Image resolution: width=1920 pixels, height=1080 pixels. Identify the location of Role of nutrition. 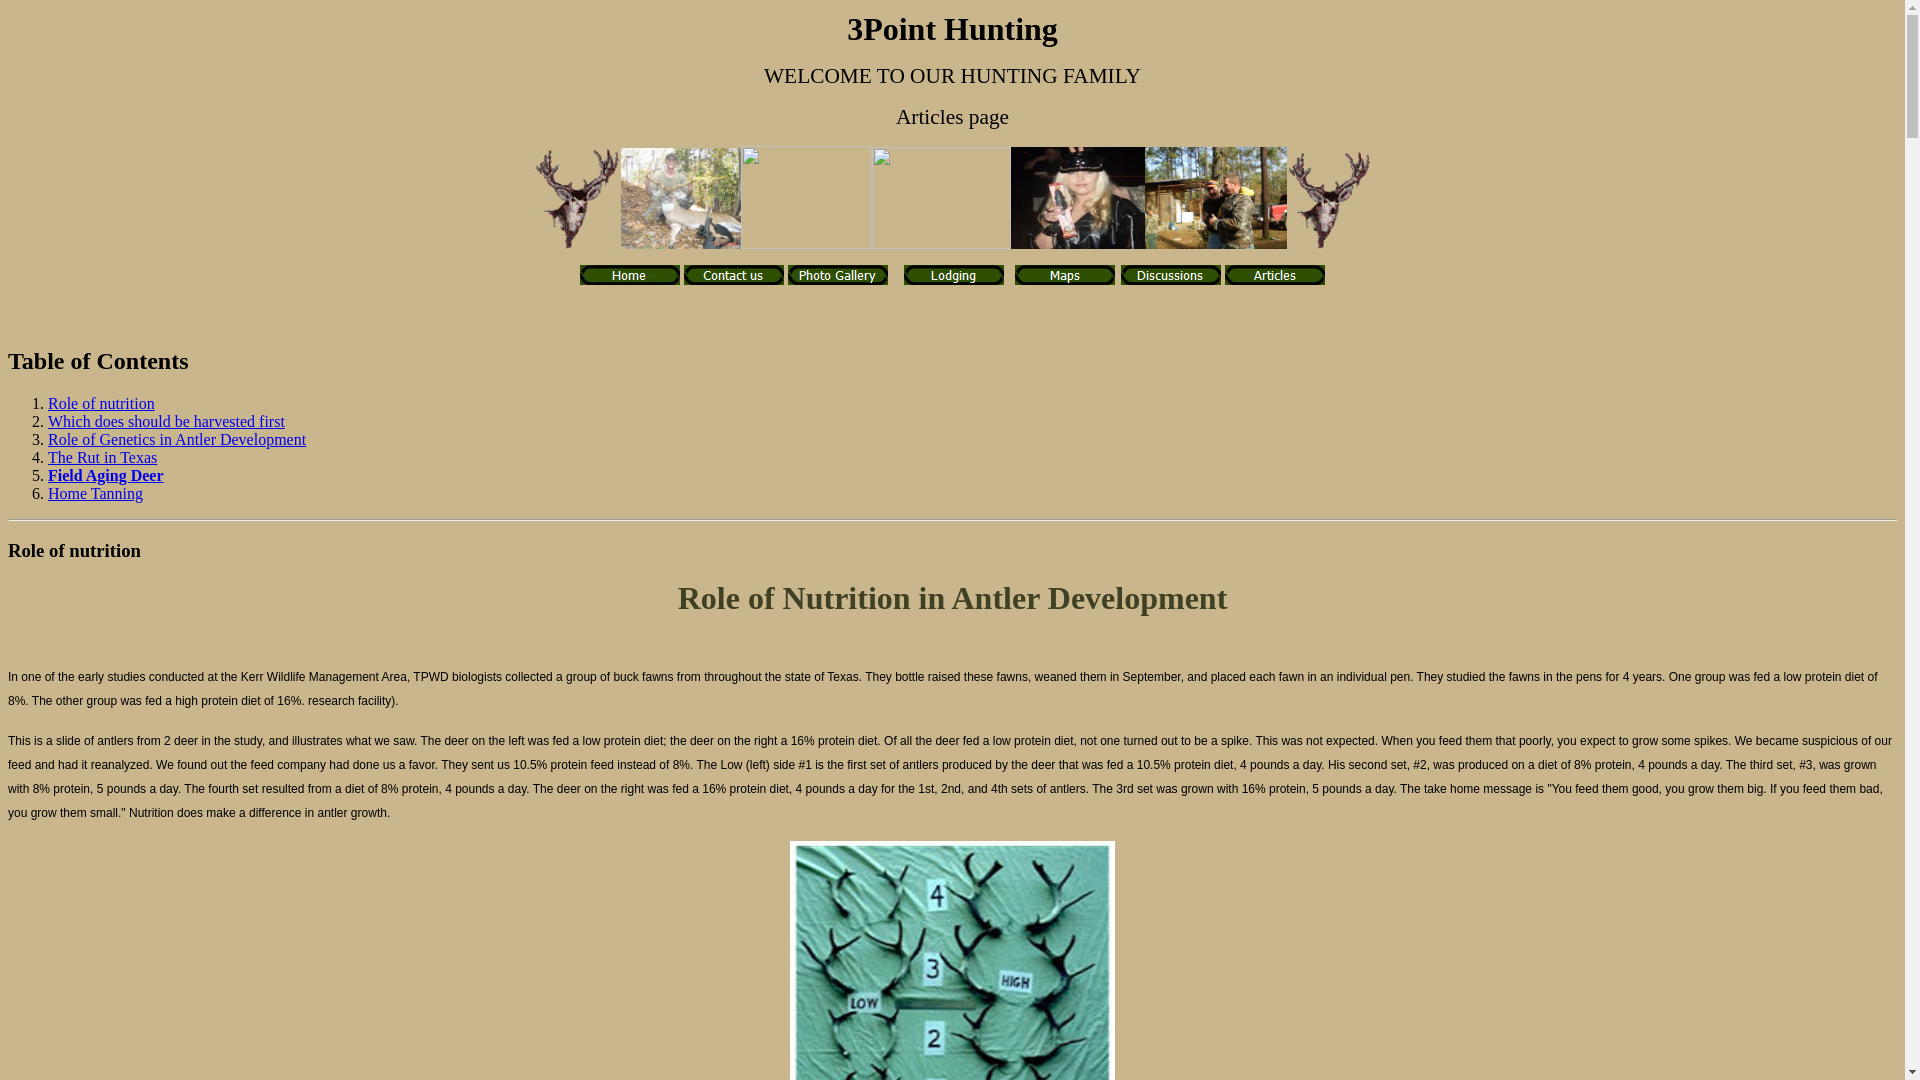
(102, 404).